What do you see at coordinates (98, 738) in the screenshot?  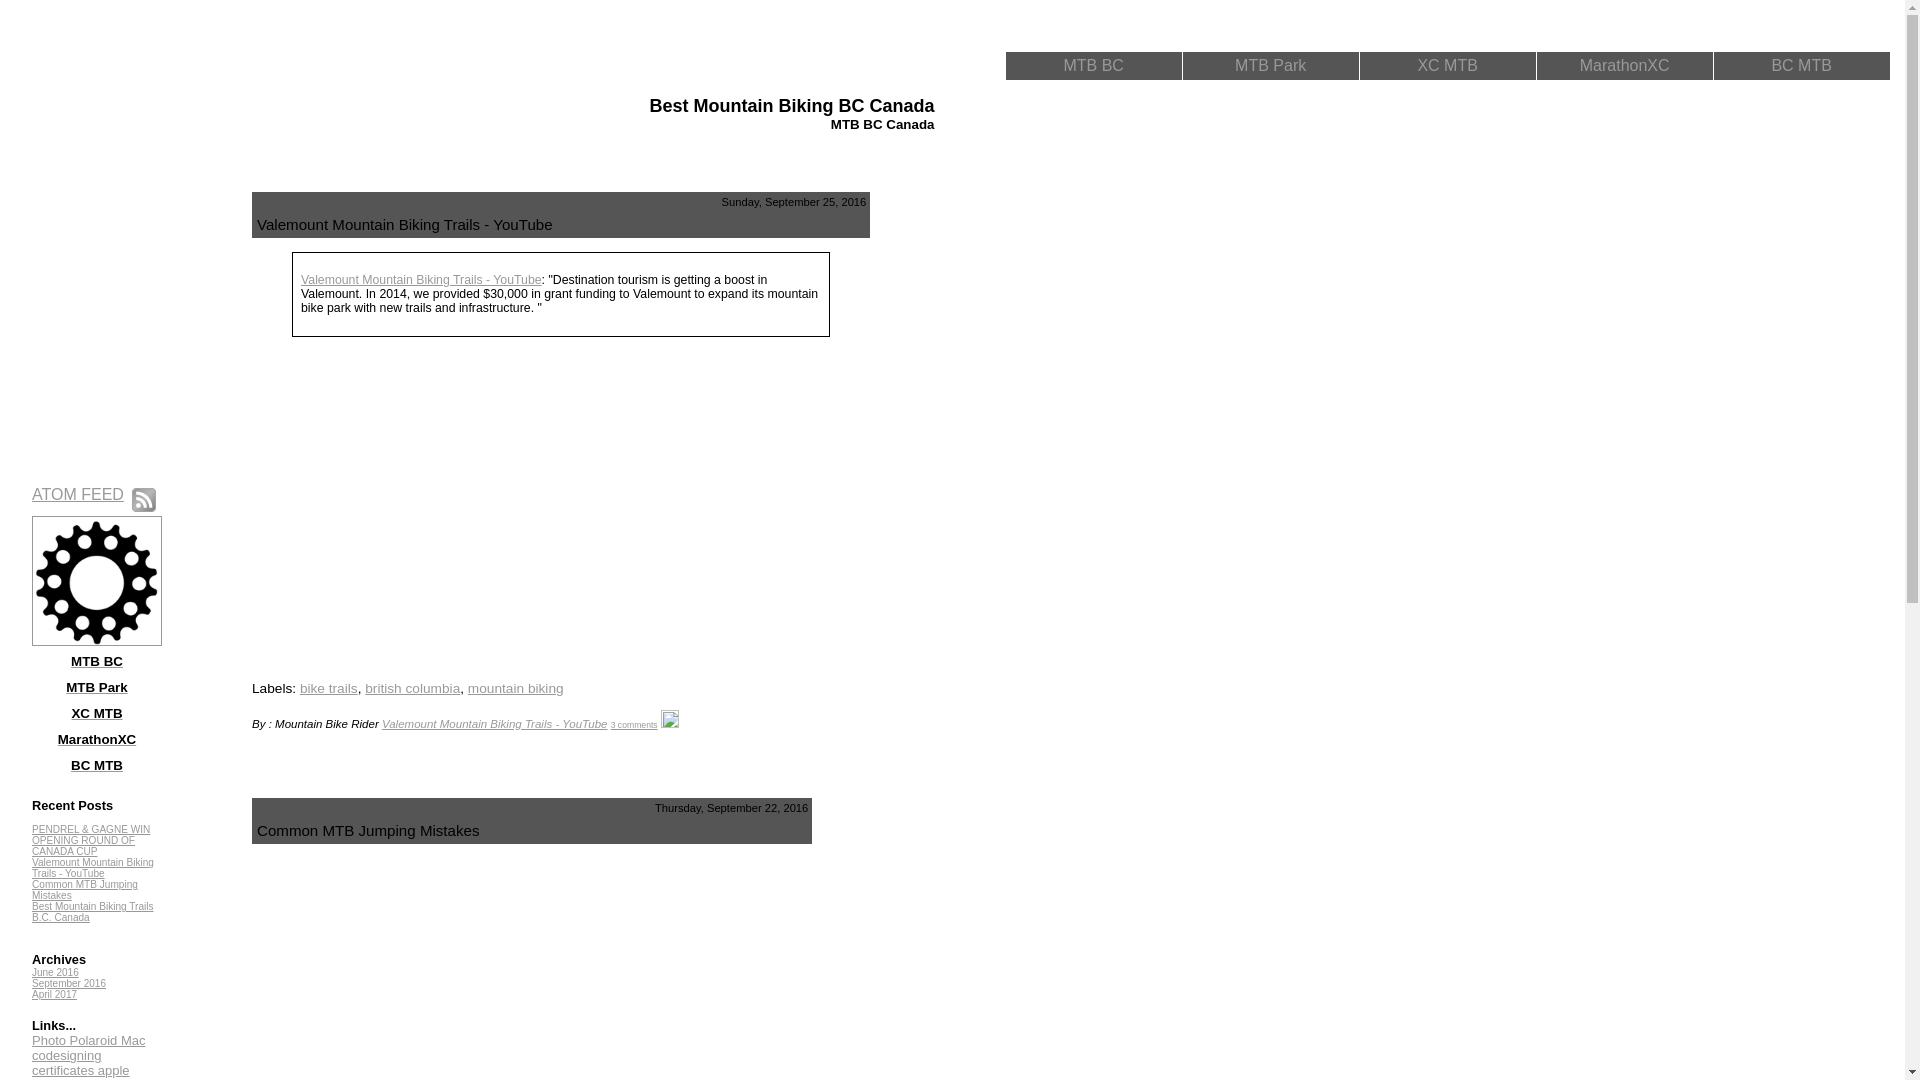 I see `MarathonXC` at bounding box center [98, 738].